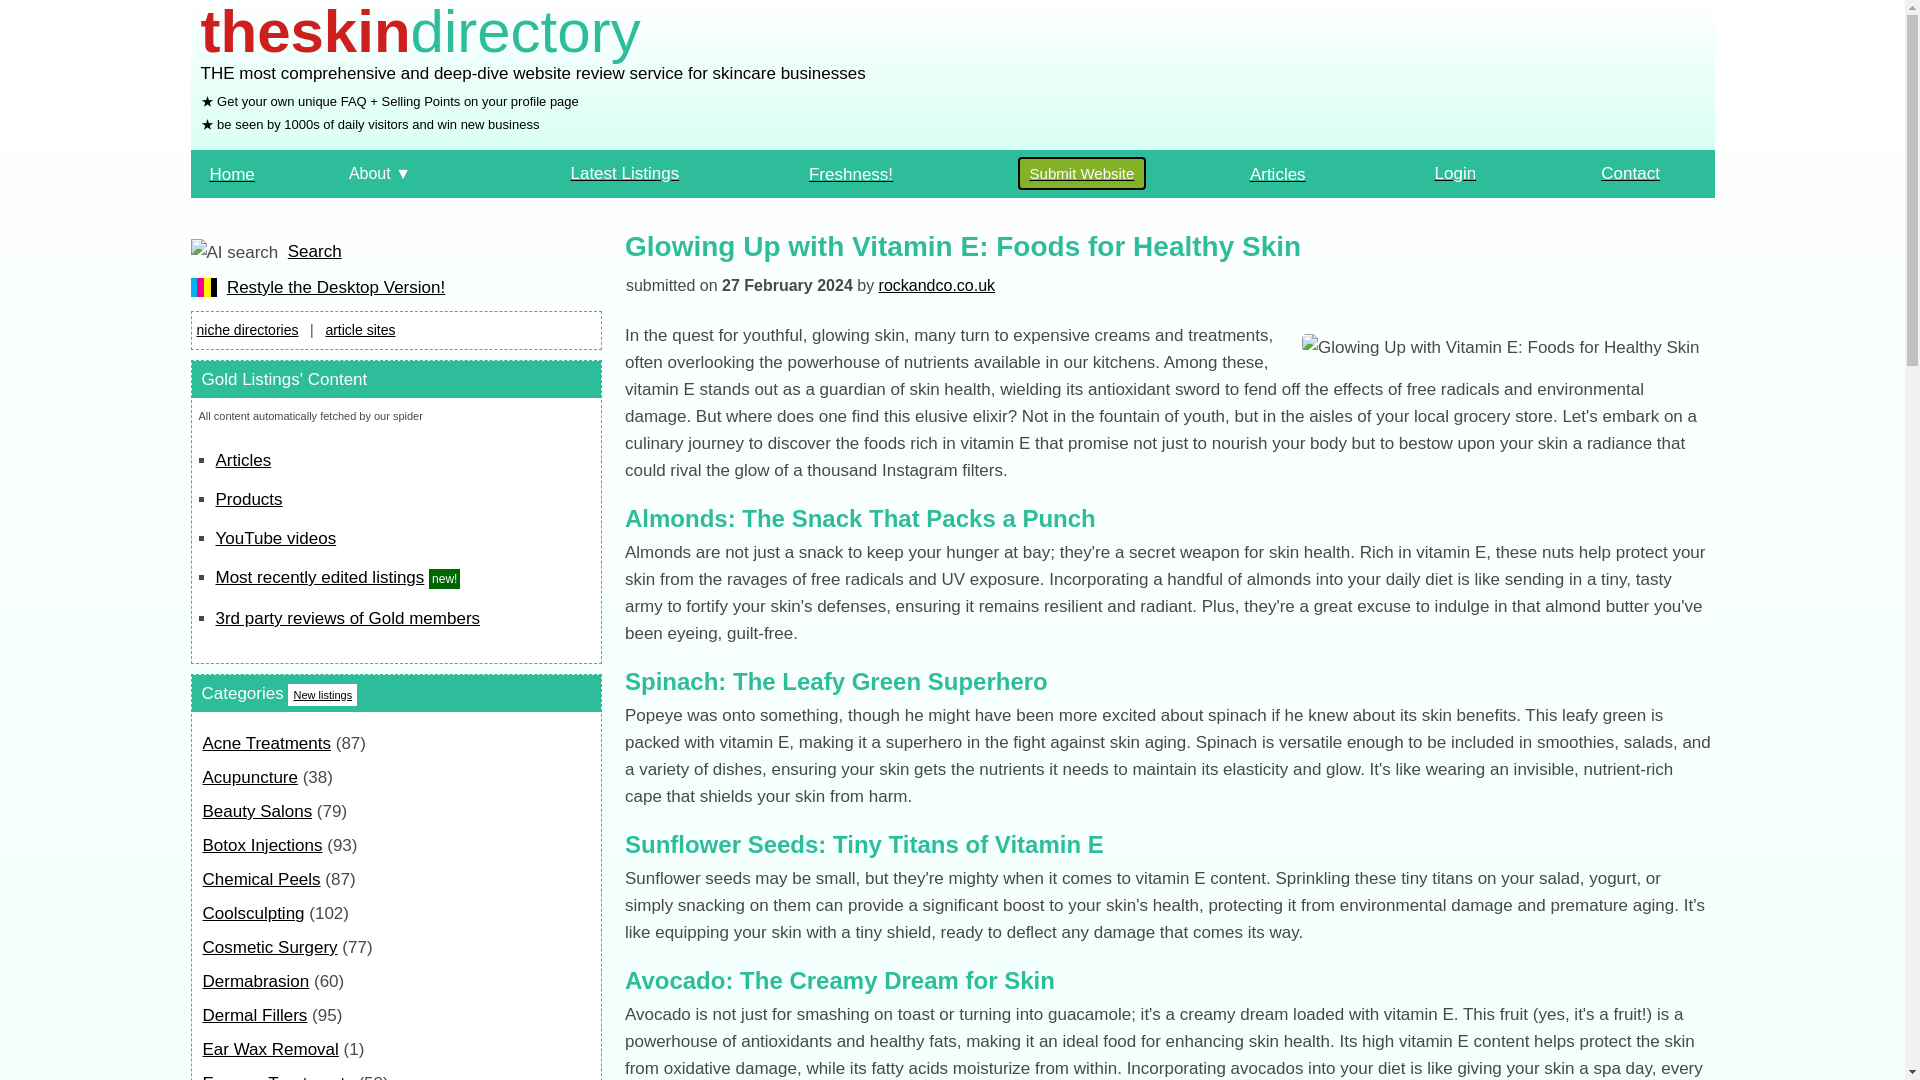 This screenshot has height=1080, width=1920. I want to click on Contact, so click(1630, 173).